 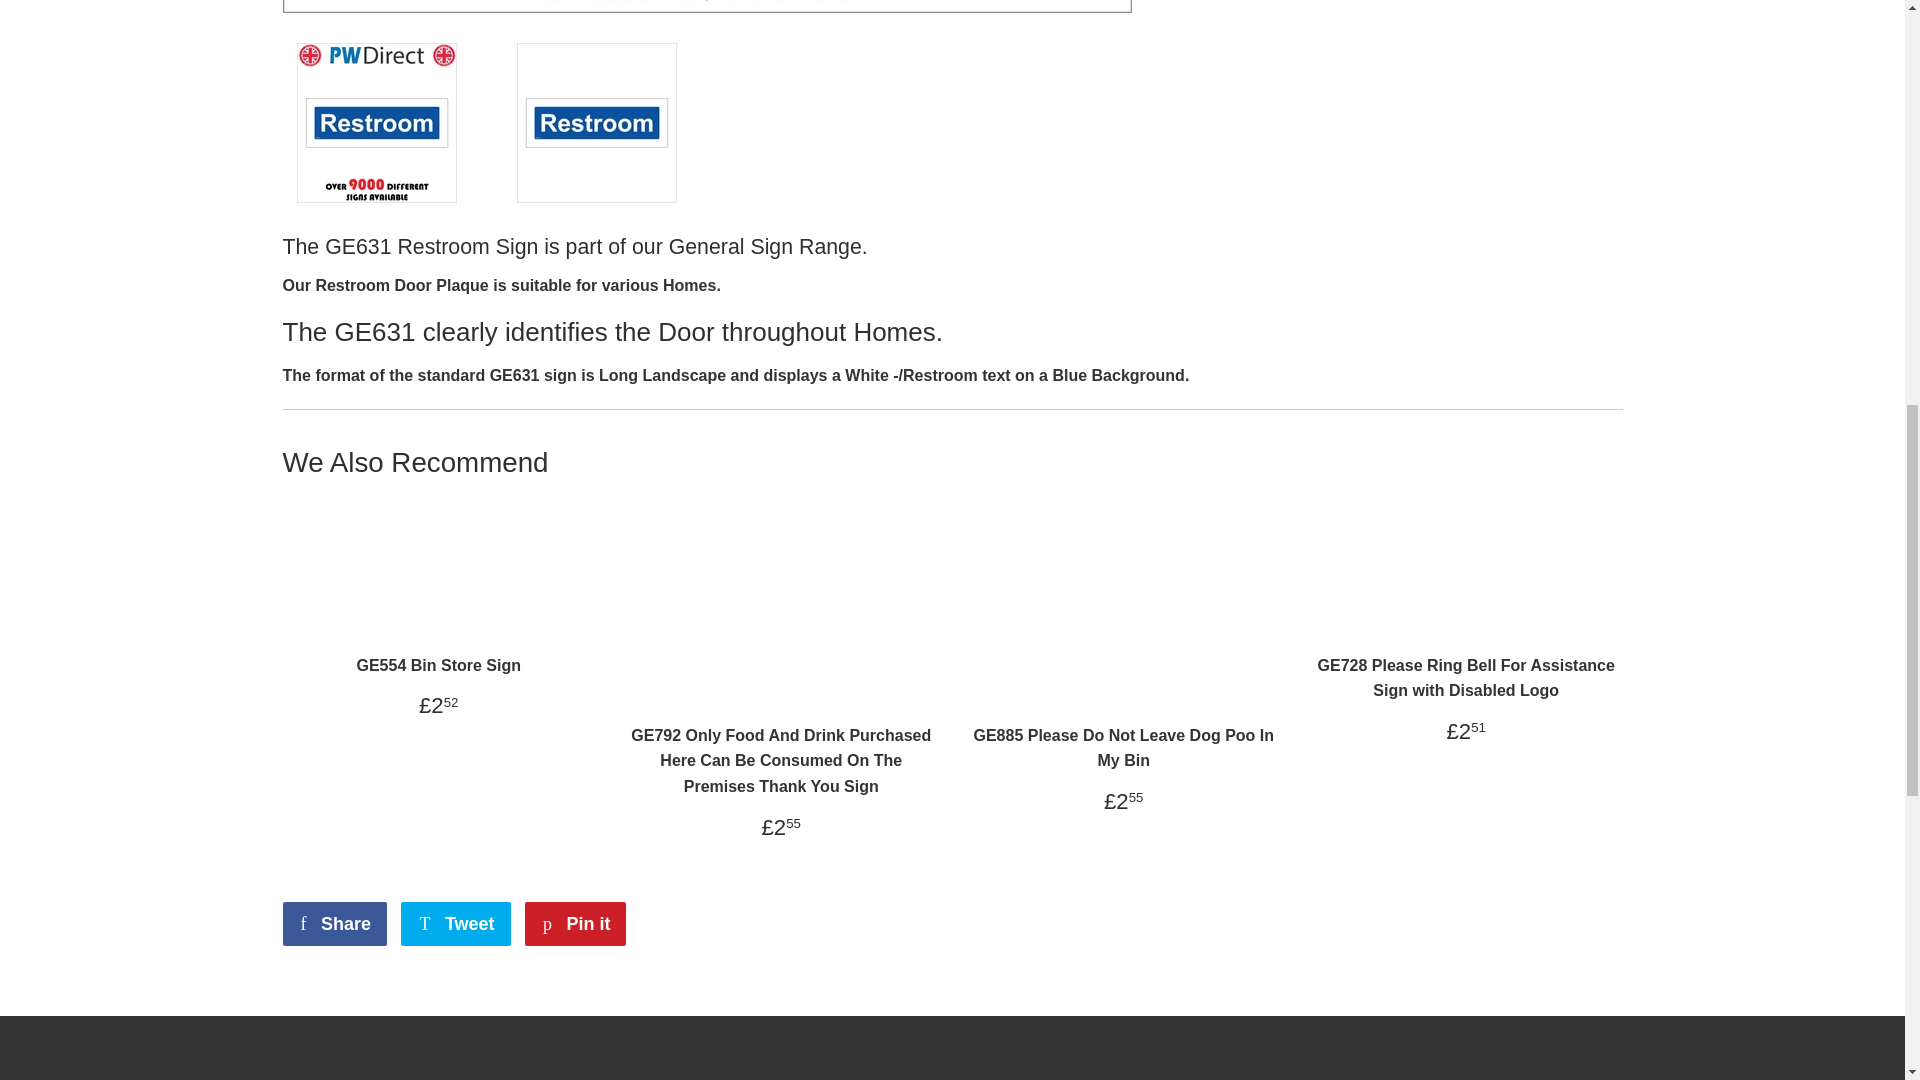 I want to click on Share on Facebook, so click(x=334, y=924).